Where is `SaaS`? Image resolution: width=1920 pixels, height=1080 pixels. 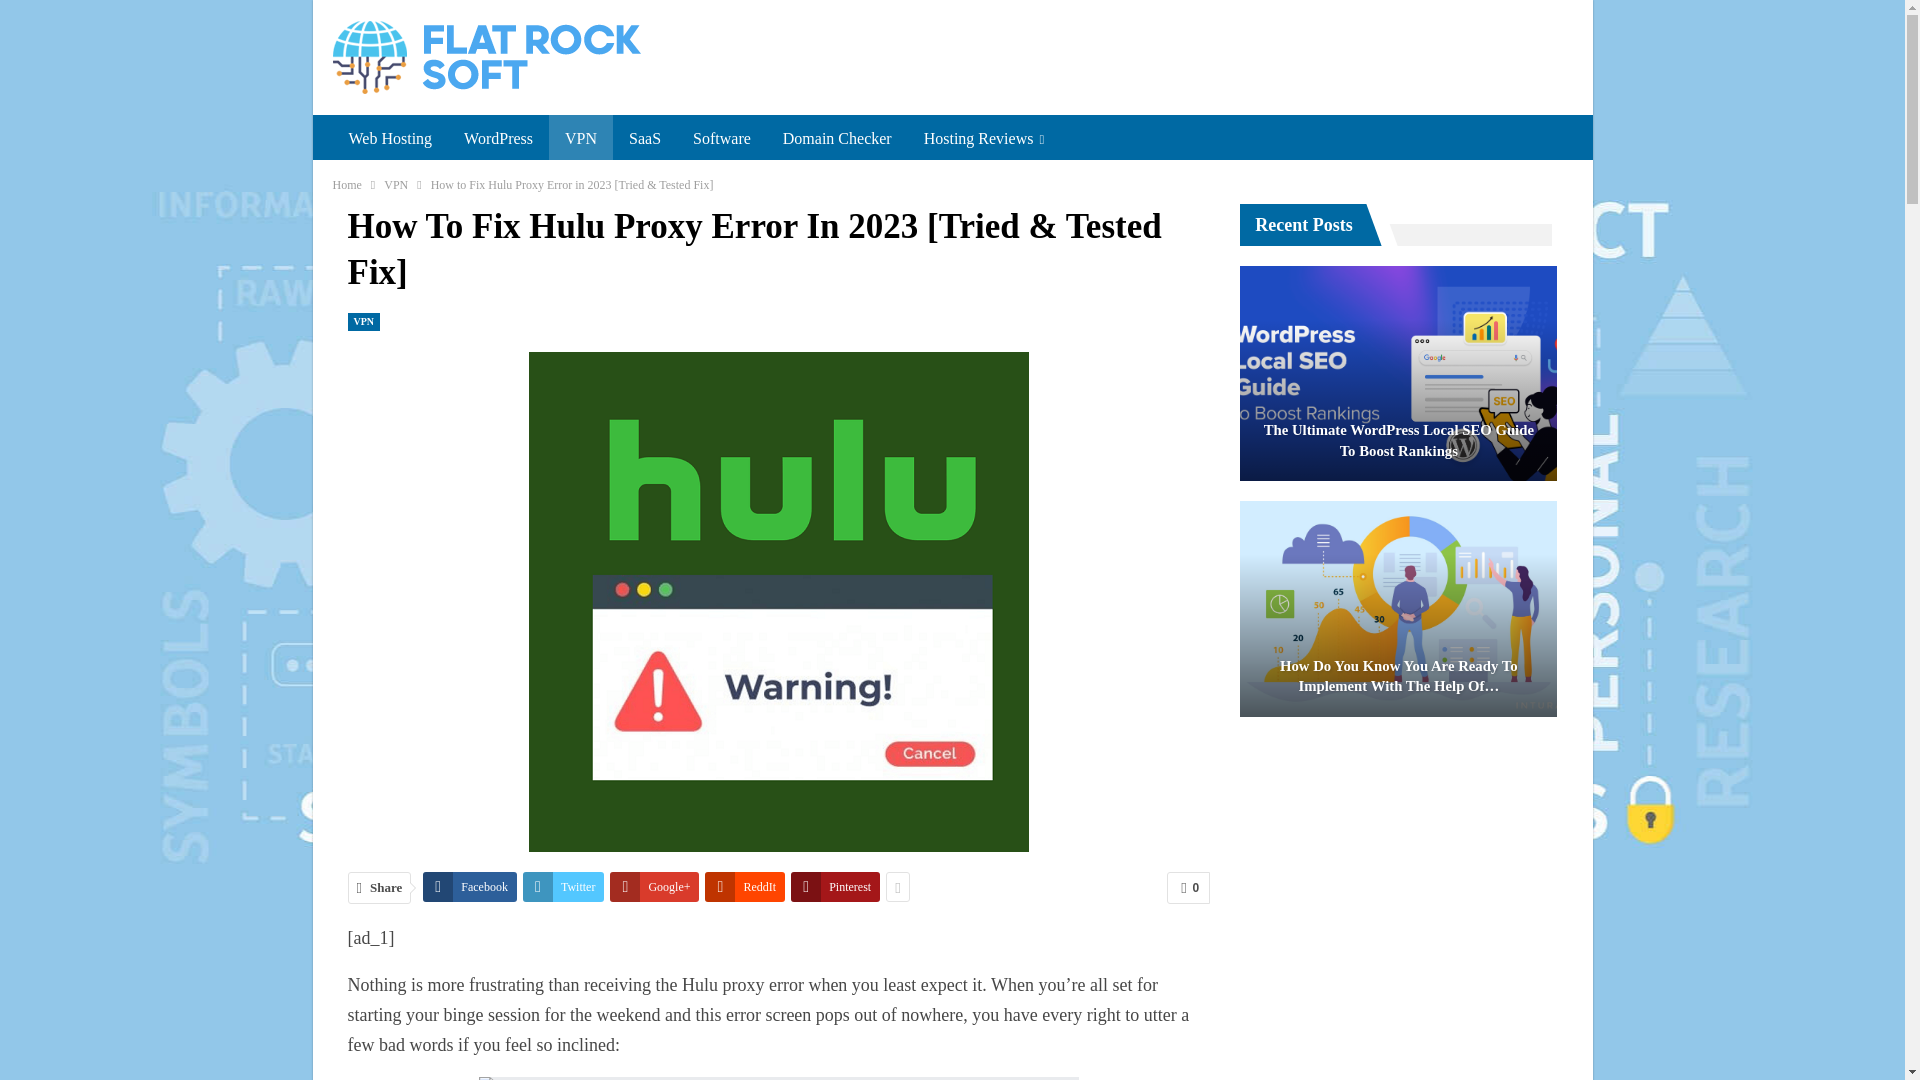
SaaS is located at coordinates (644, 138).